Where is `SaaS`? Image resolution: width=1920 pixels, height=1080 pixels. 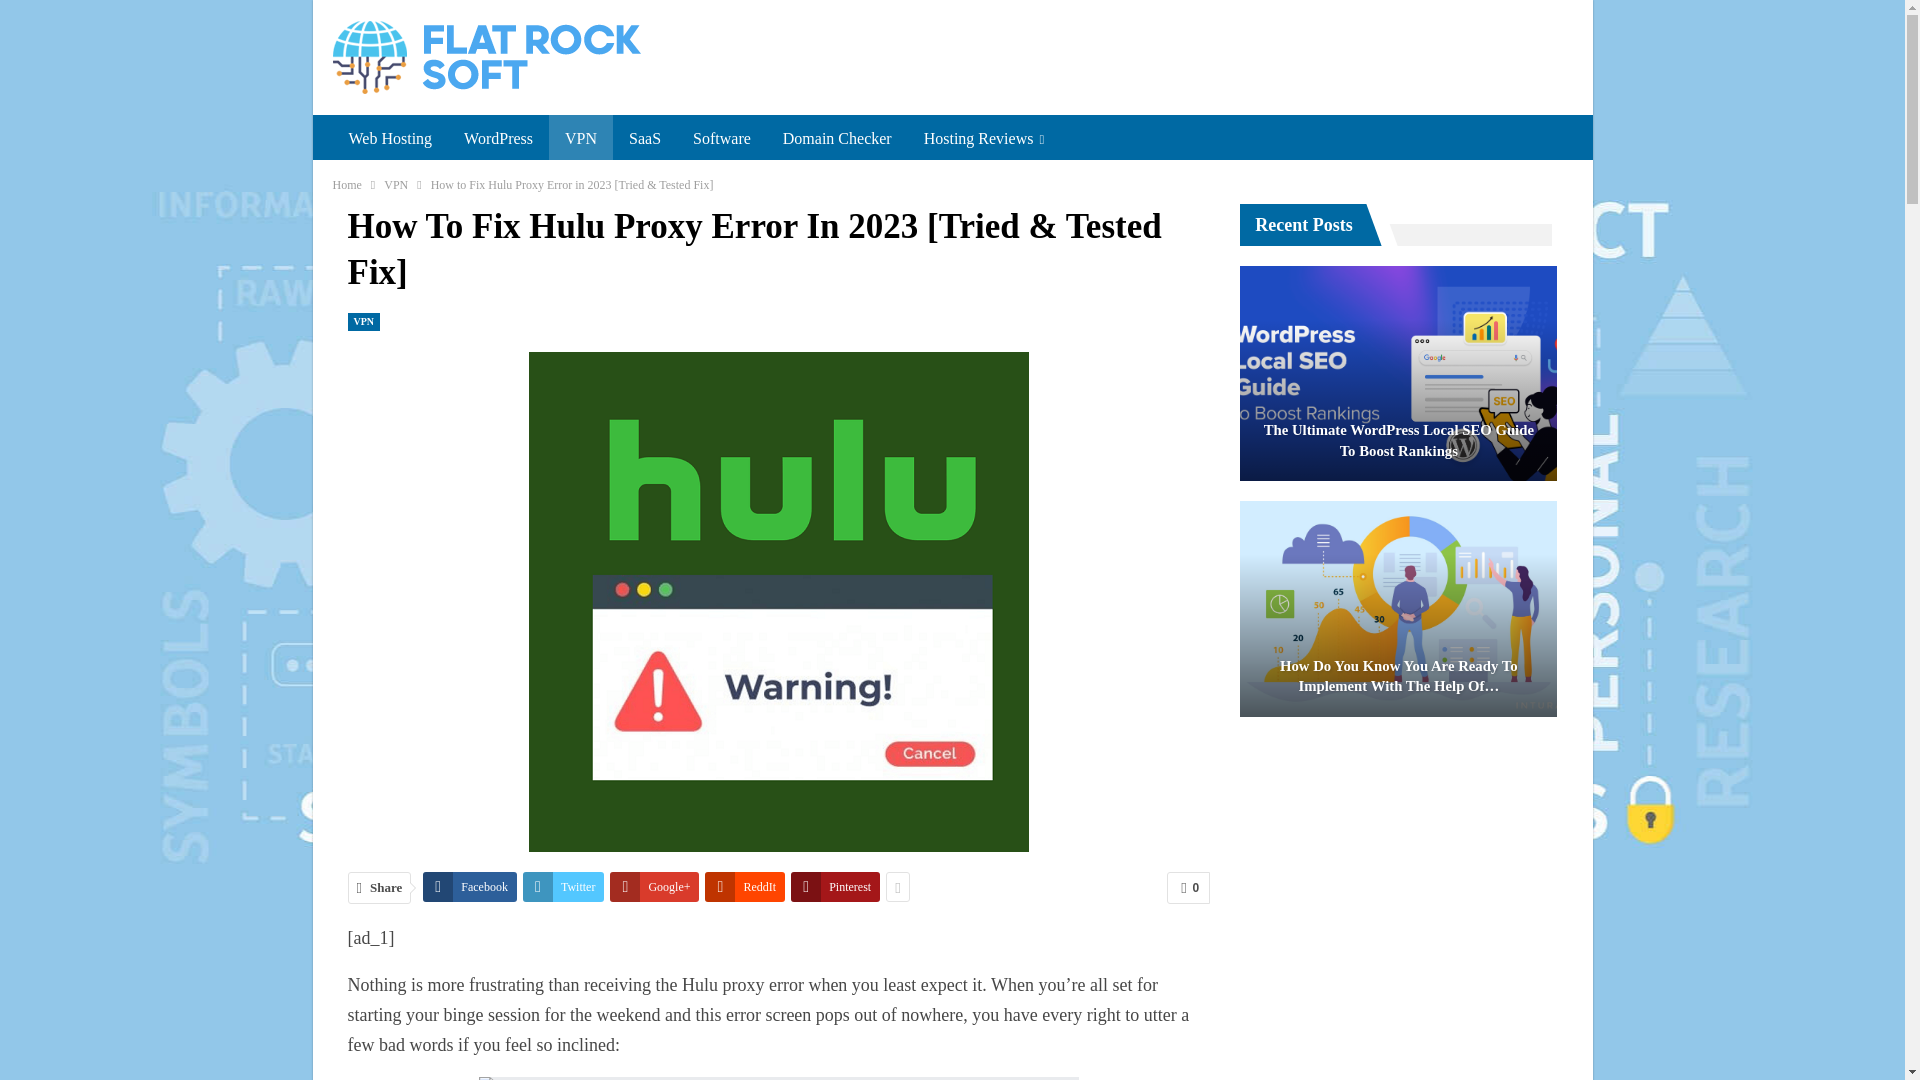
SaaS is located at coordinates (644, 138).